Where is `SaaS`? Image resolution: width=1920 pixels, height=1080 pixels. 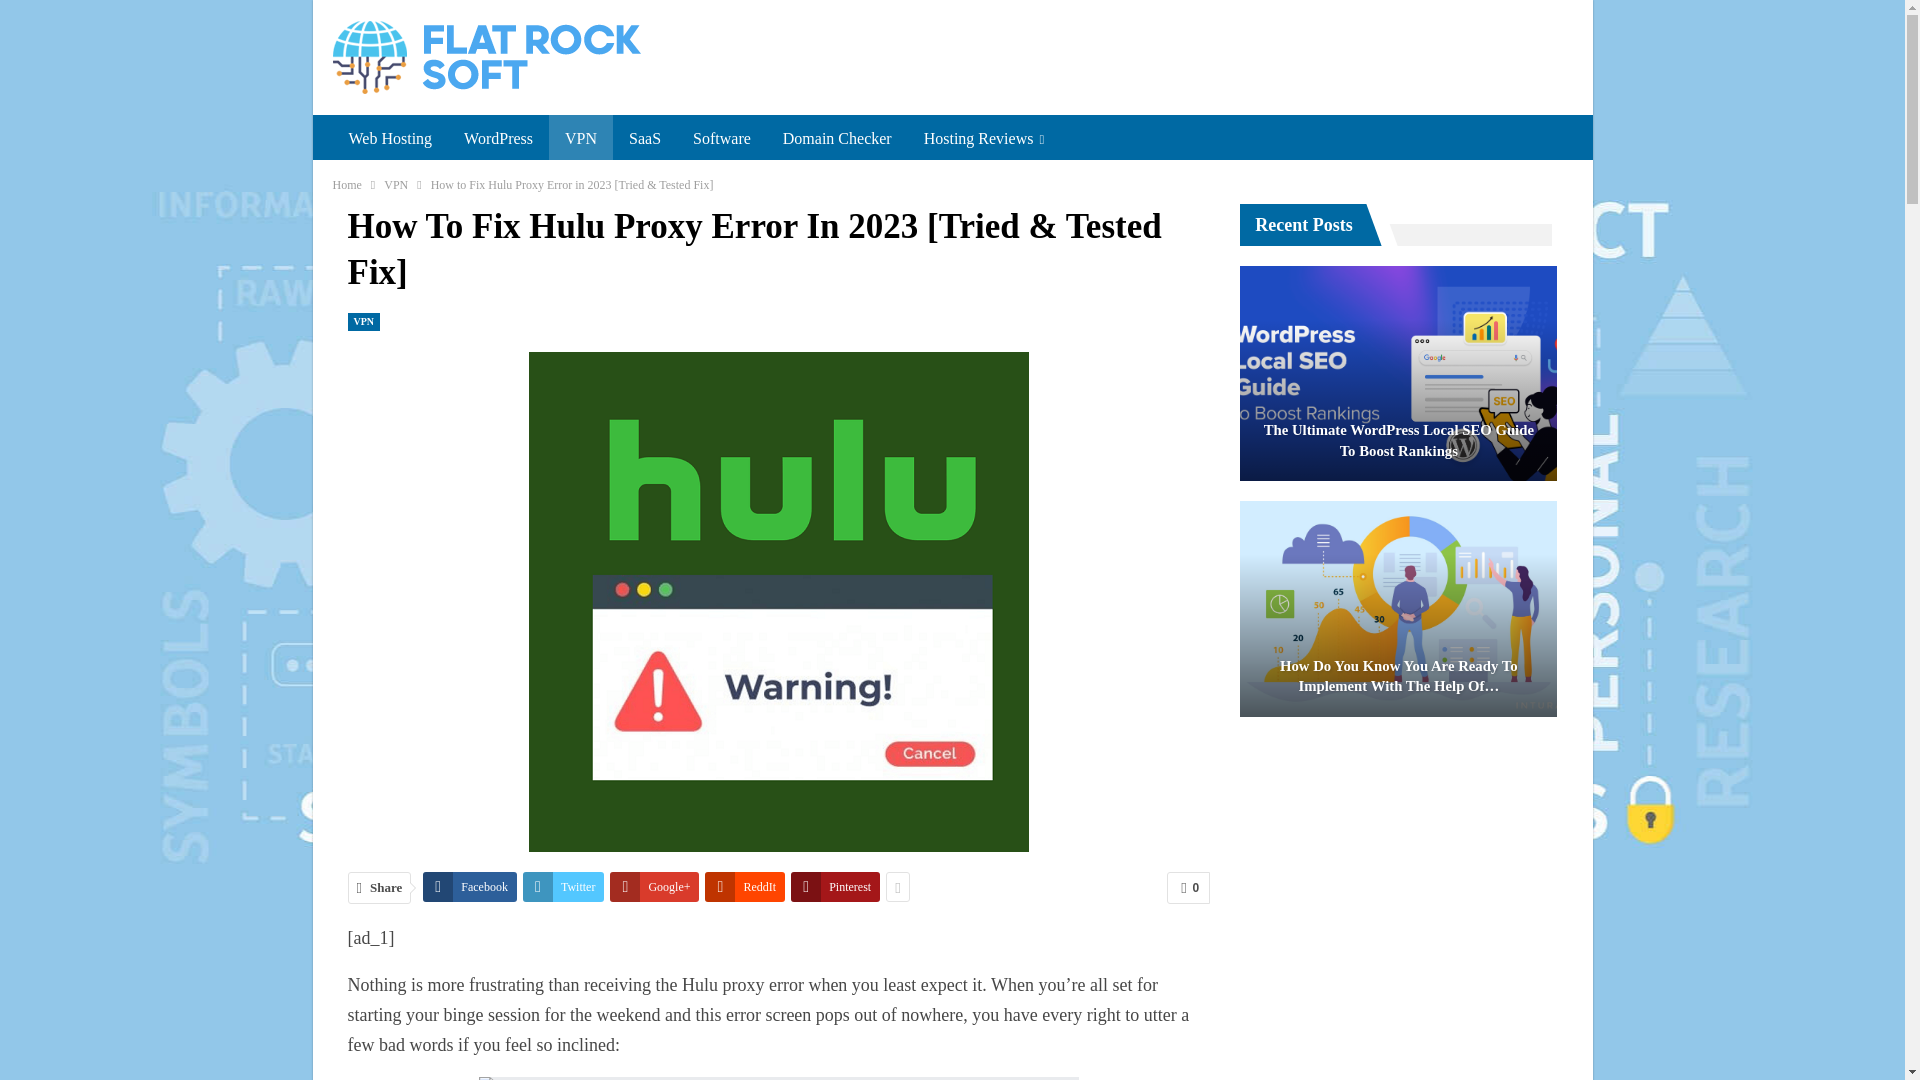
SaaS is located at coordinates (644, 138).